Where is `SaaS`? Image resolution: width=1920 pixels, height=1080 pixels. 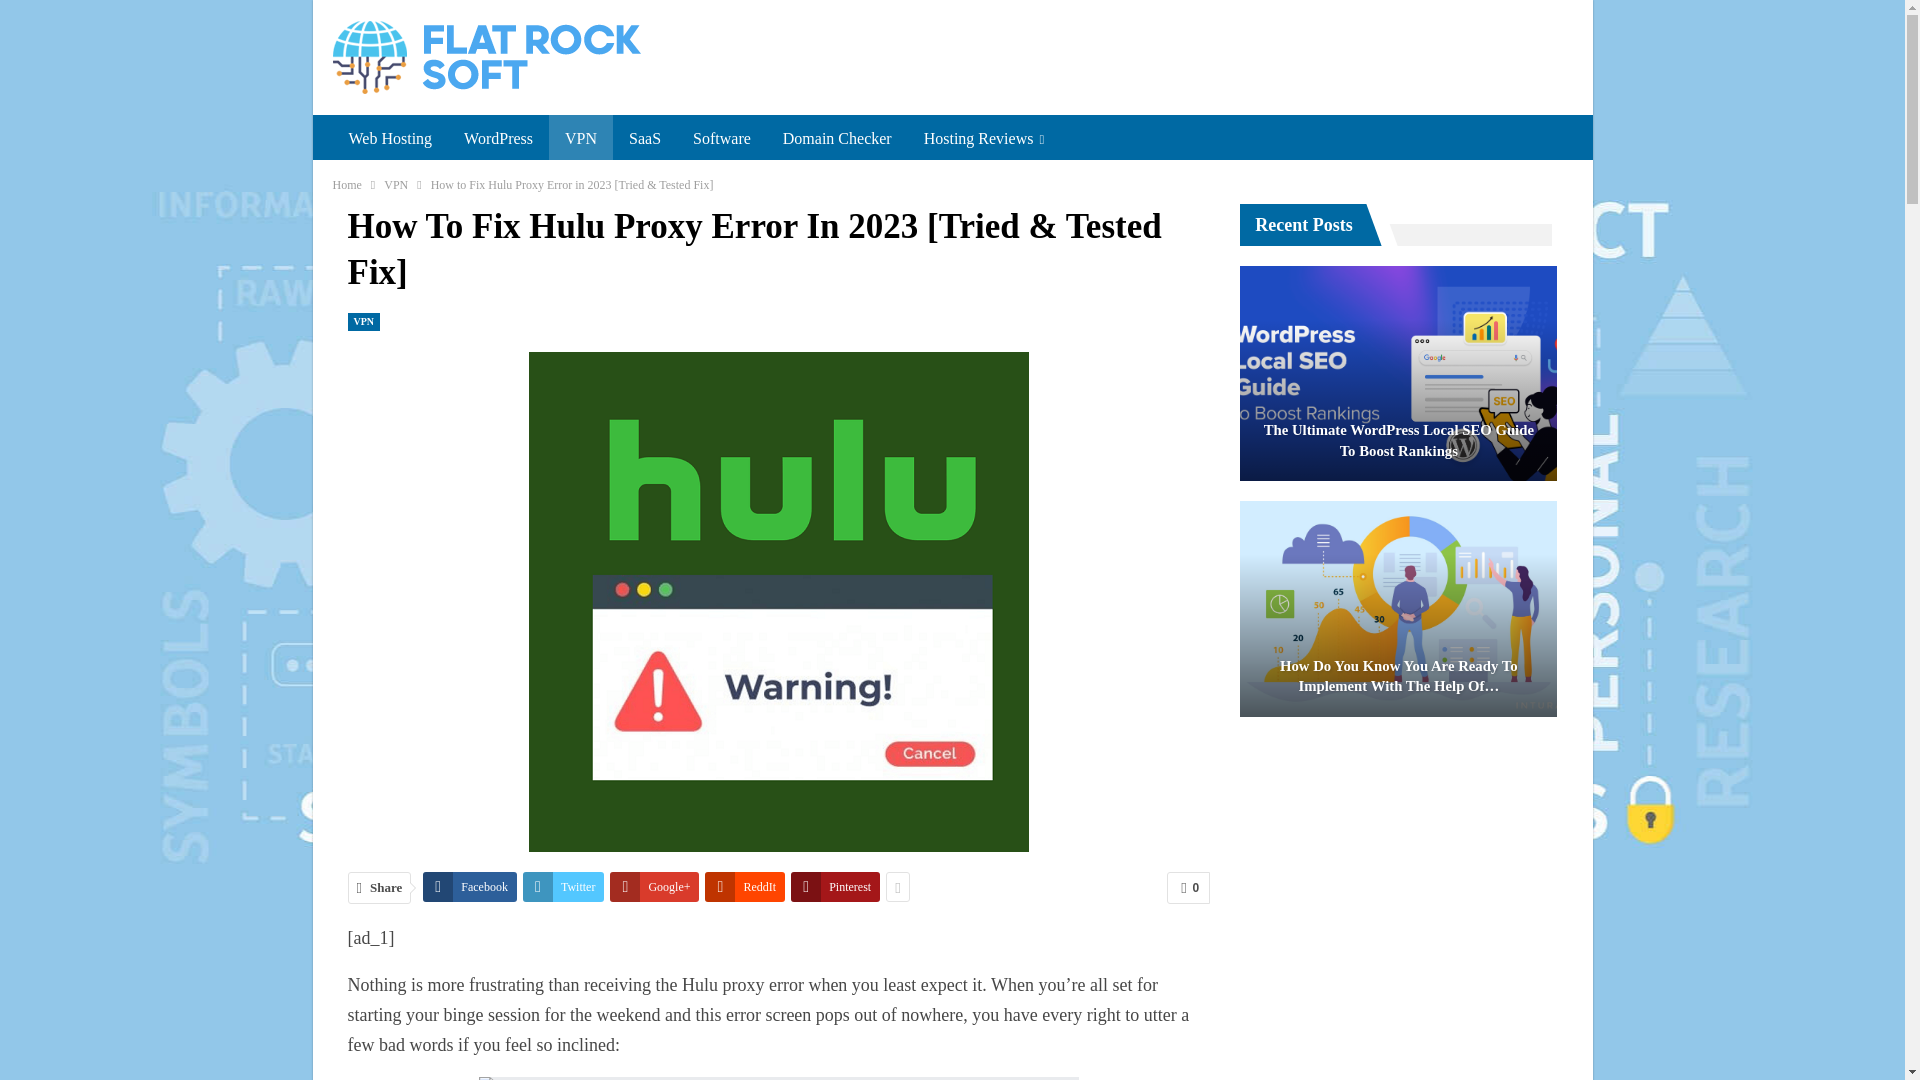
SaaS is located at coordinates (644, 138).